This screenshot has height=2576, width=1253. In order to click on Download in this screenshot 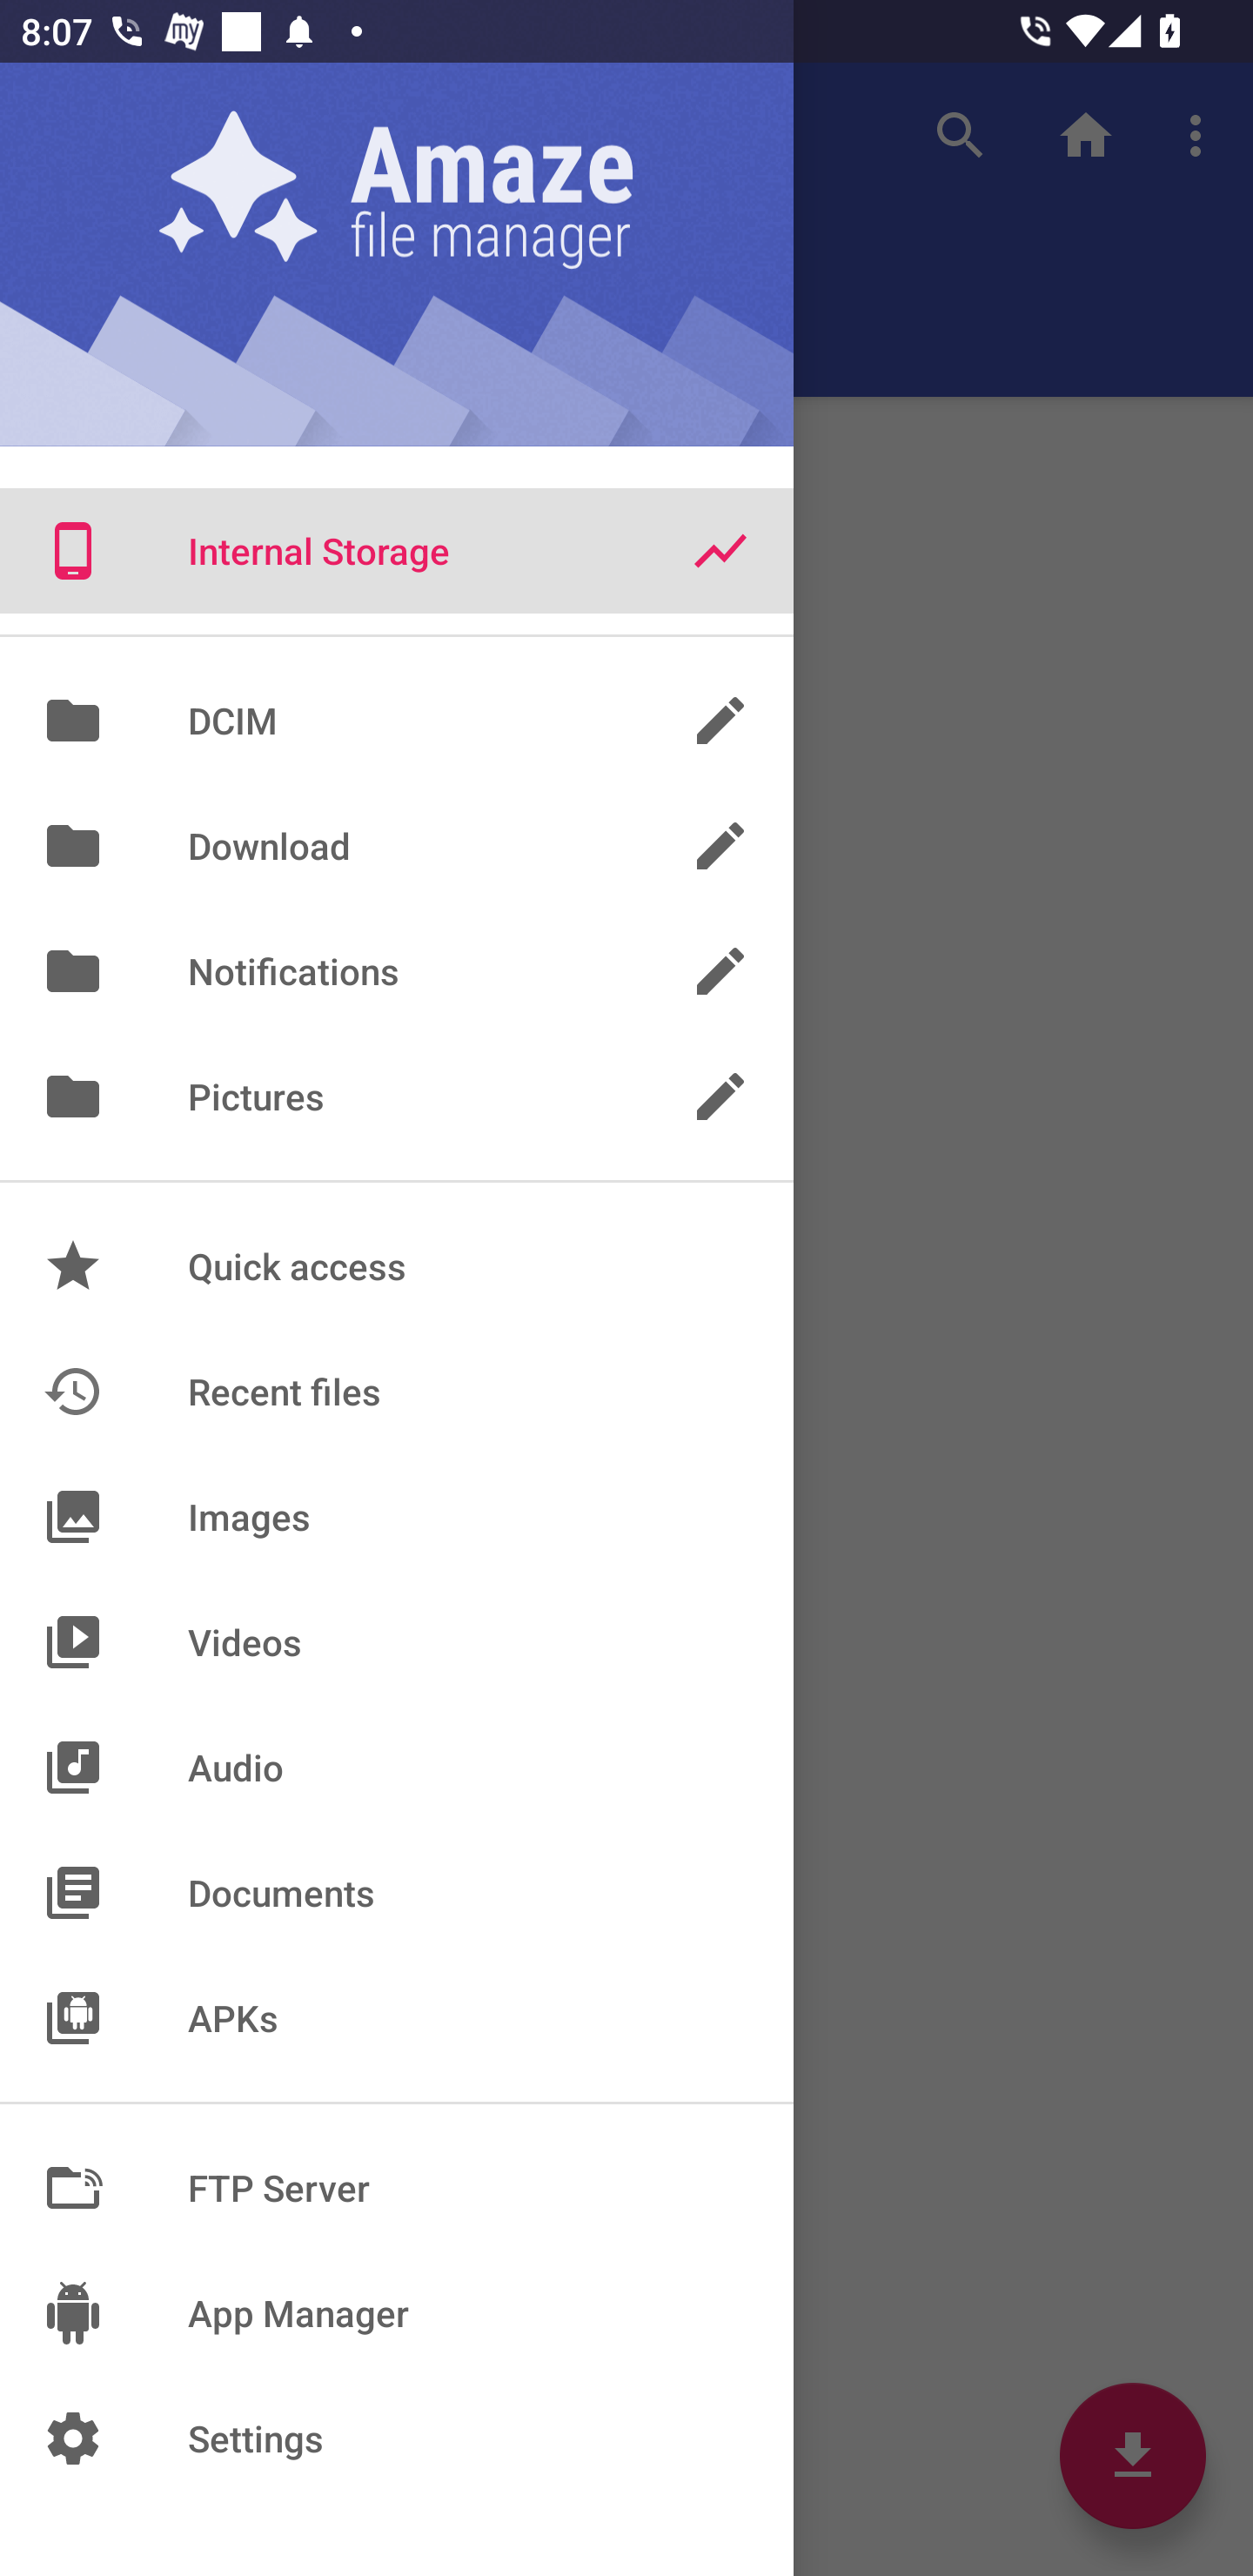, I will do `click(397, 846)`.